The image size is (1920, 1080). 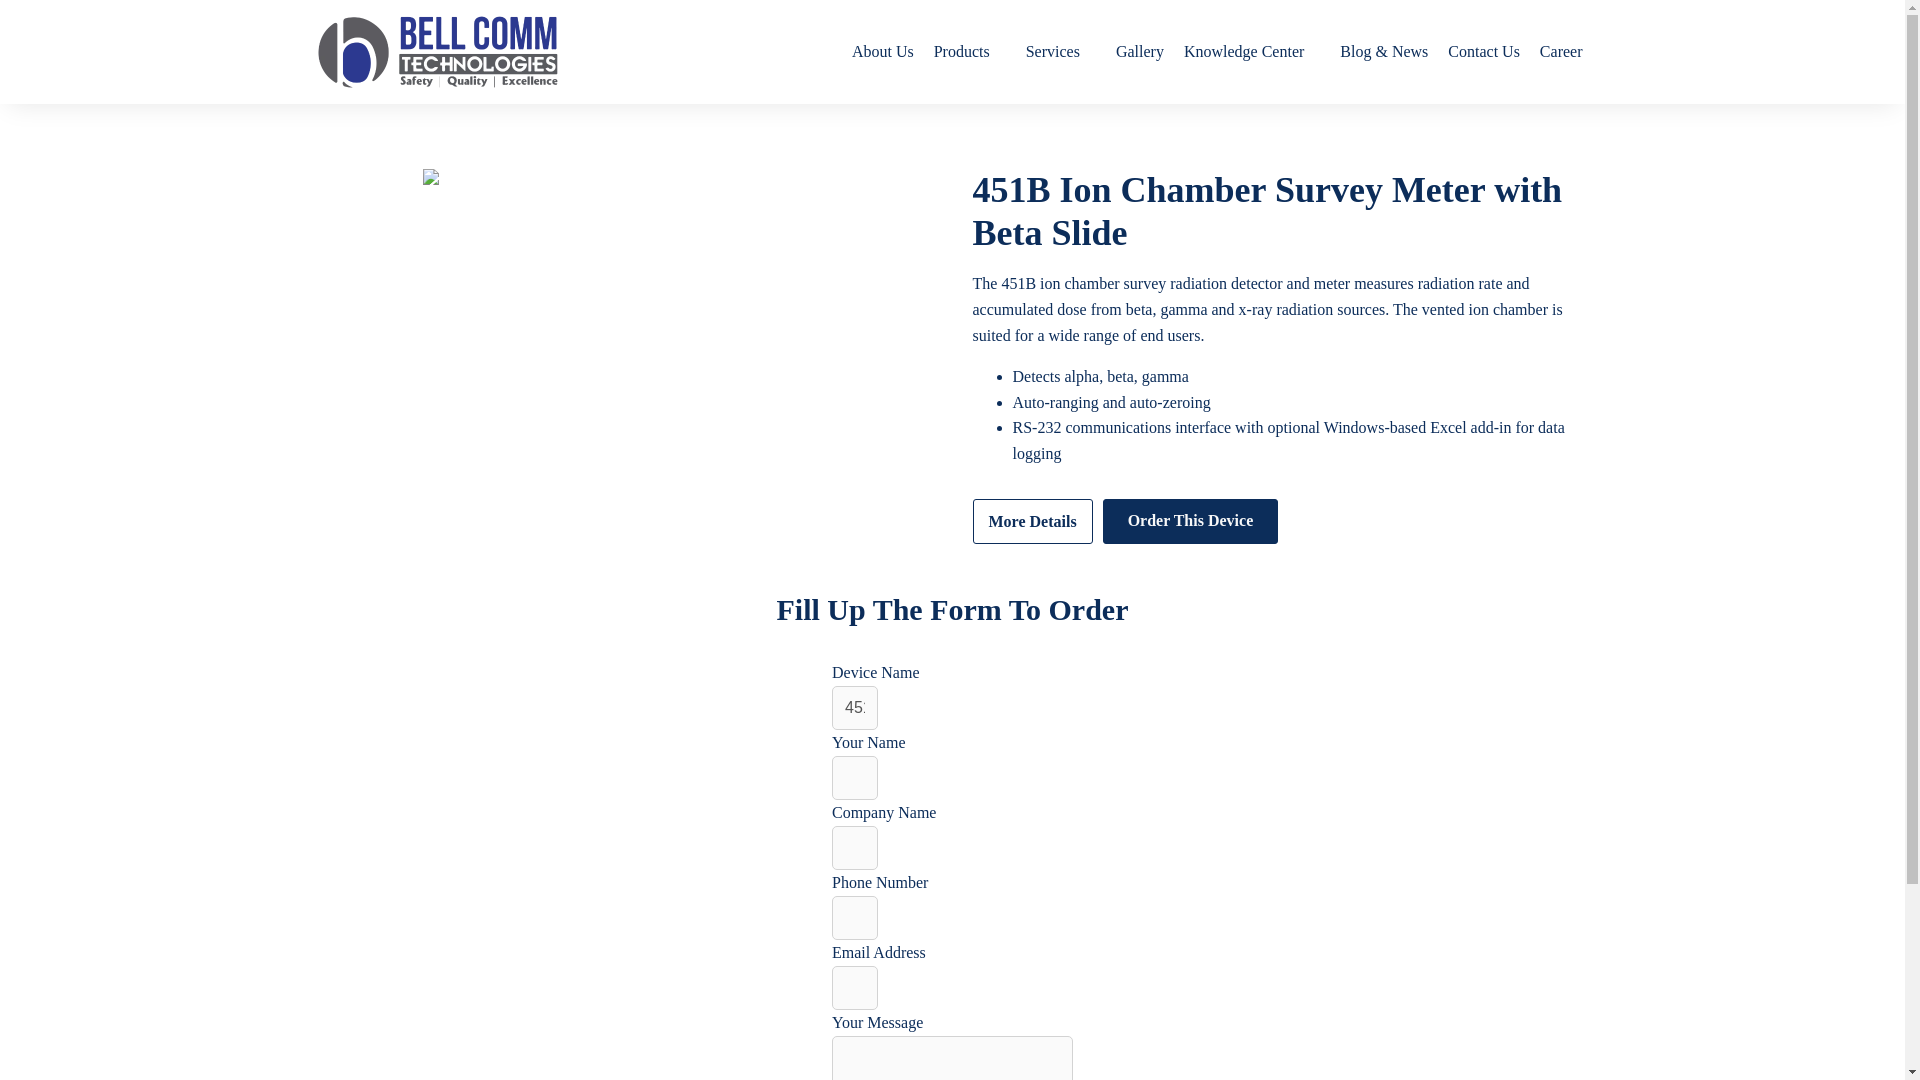 What do you see at coordinates (1060, 52) in the screenshot?
I see `Services` at bounding box center [1060, 52].